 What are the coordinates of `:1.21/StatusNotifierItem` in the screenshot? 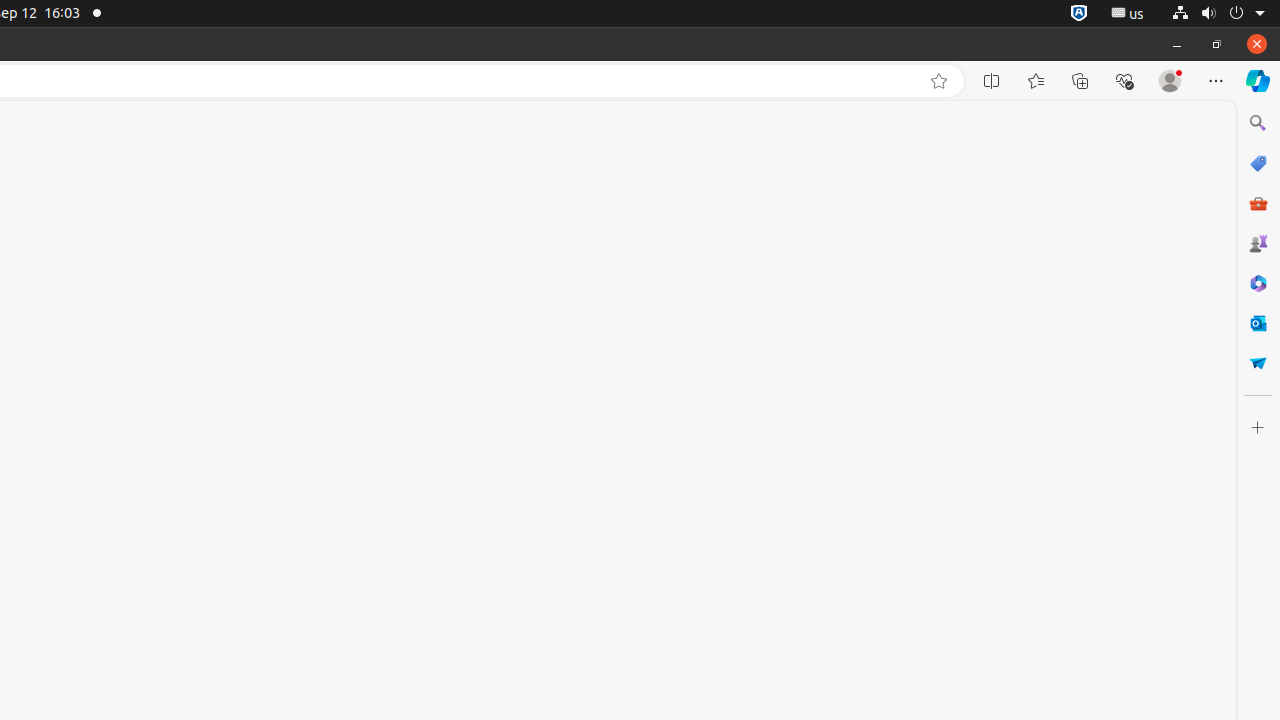 It's located at (1128, 14).